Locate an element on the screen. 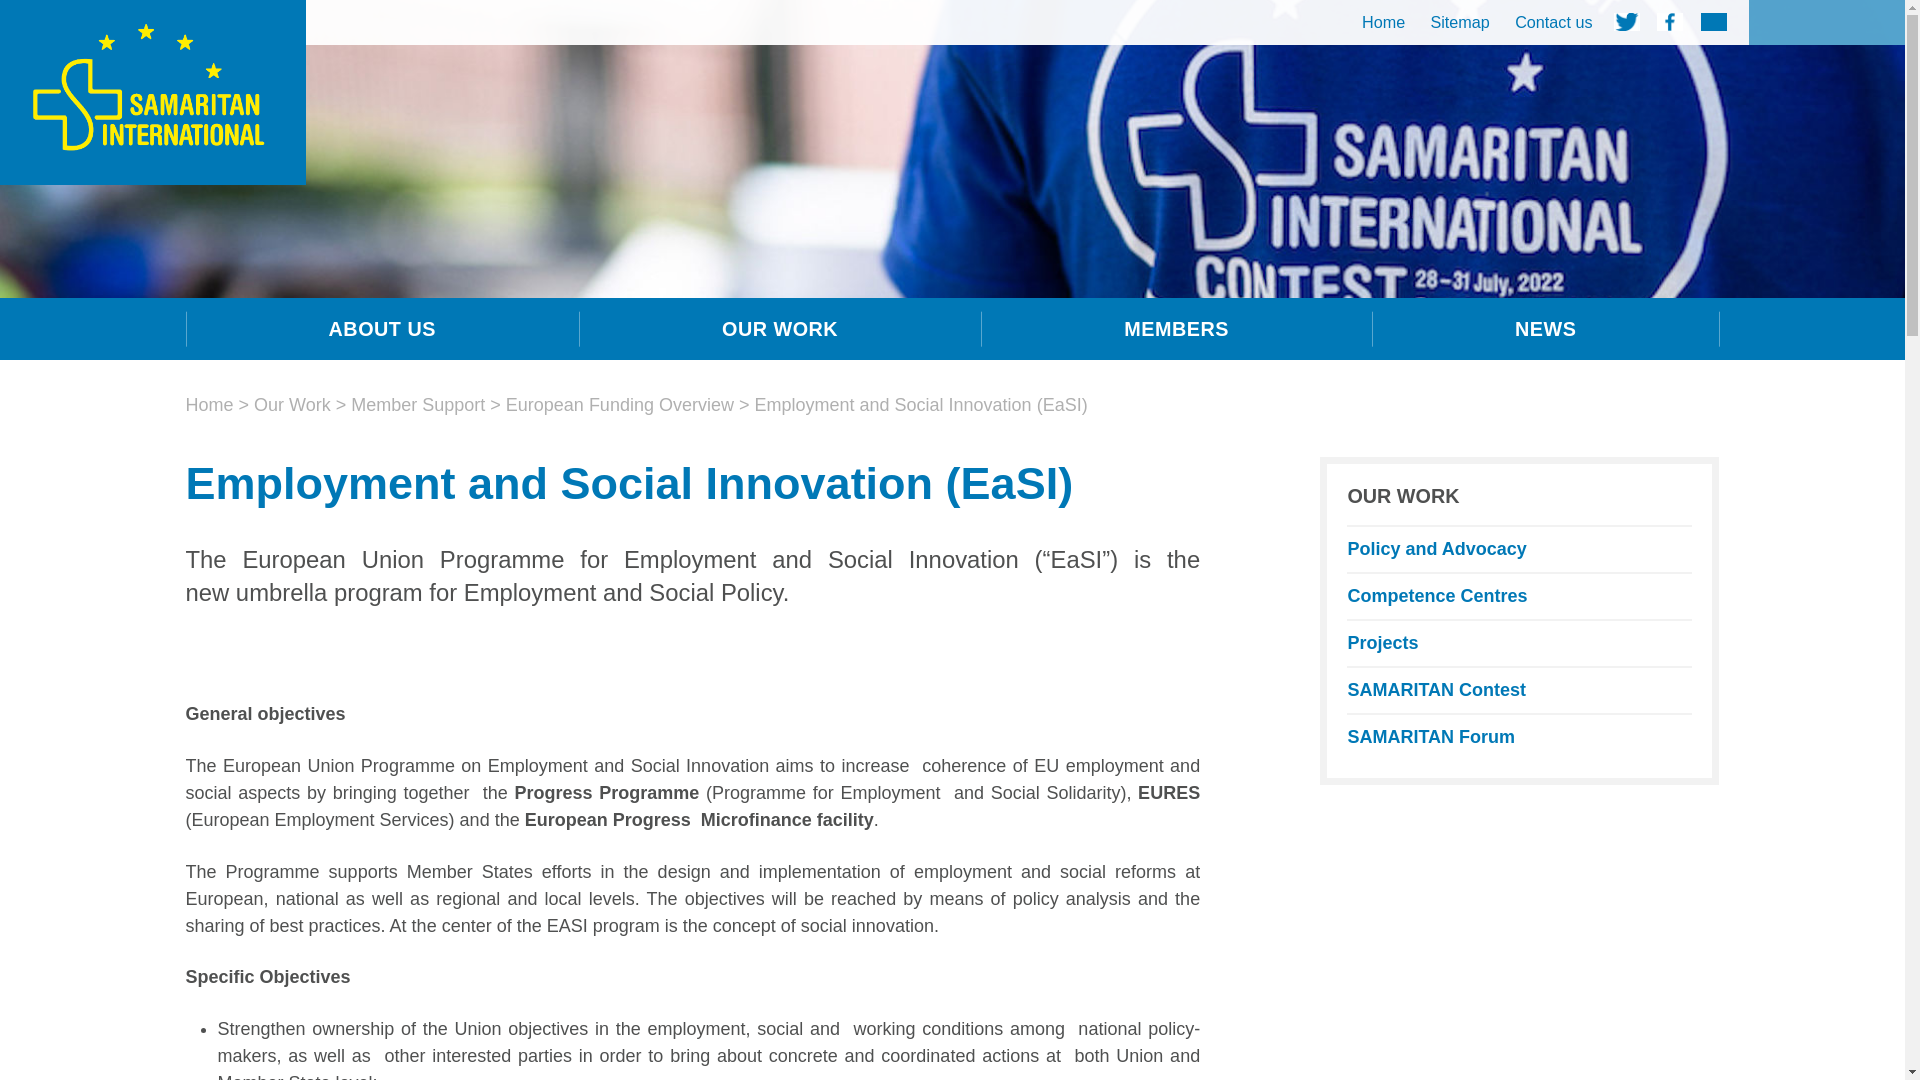  Sitemap is located at coordinates (1460, 22).